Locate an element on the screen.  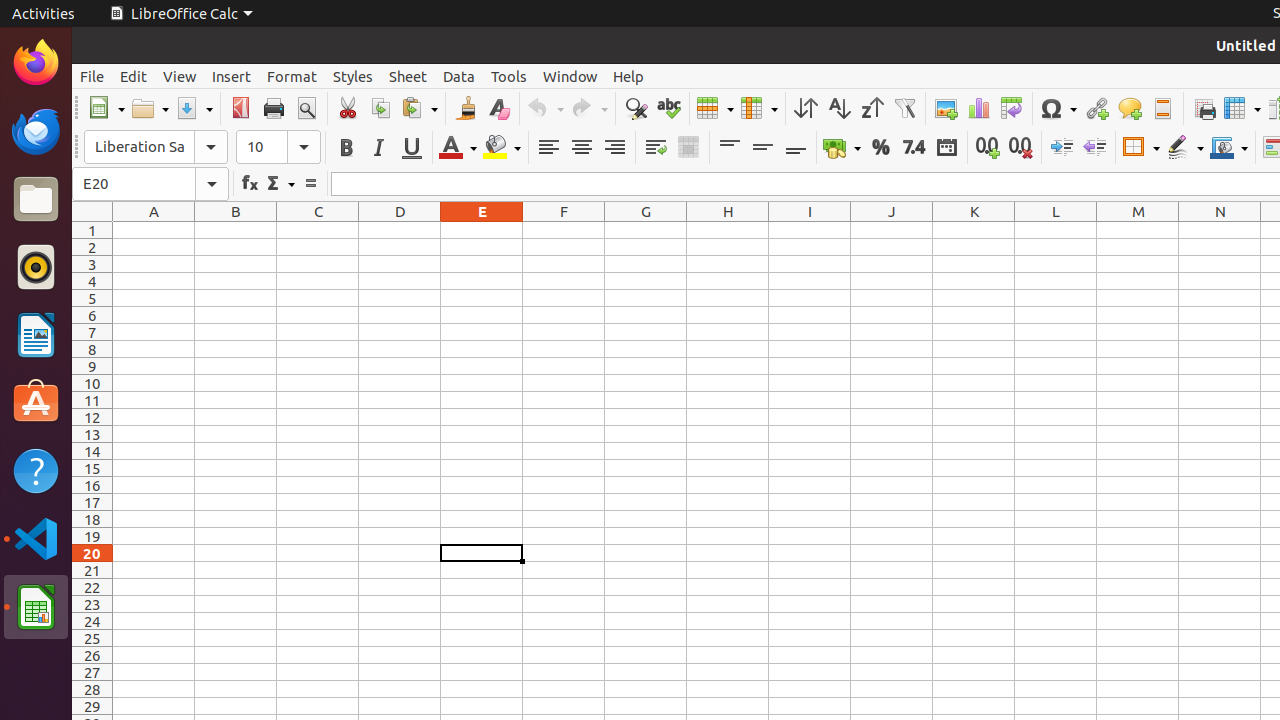
PDF is located at coordinates (240, 108).